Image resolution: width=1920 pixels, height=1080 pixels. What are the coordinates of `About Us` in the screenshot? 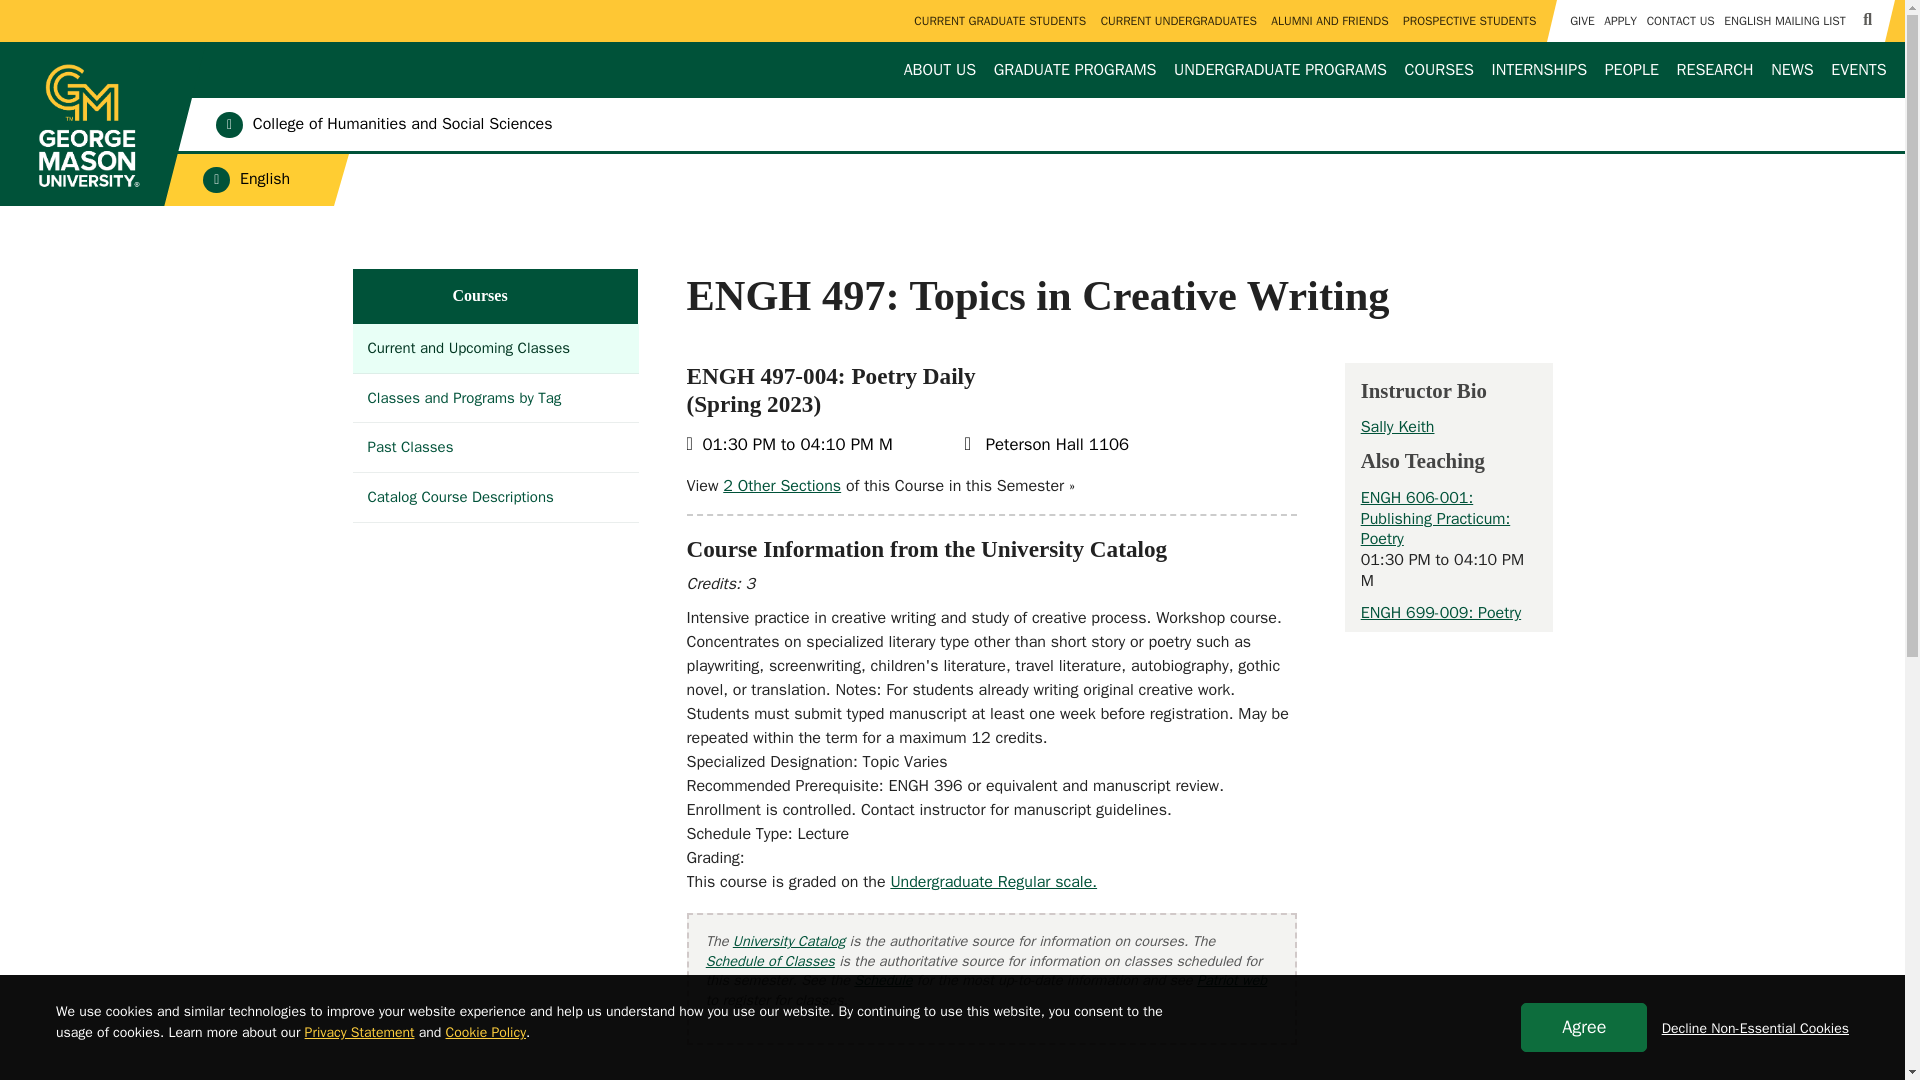 It's located at (938, 70).